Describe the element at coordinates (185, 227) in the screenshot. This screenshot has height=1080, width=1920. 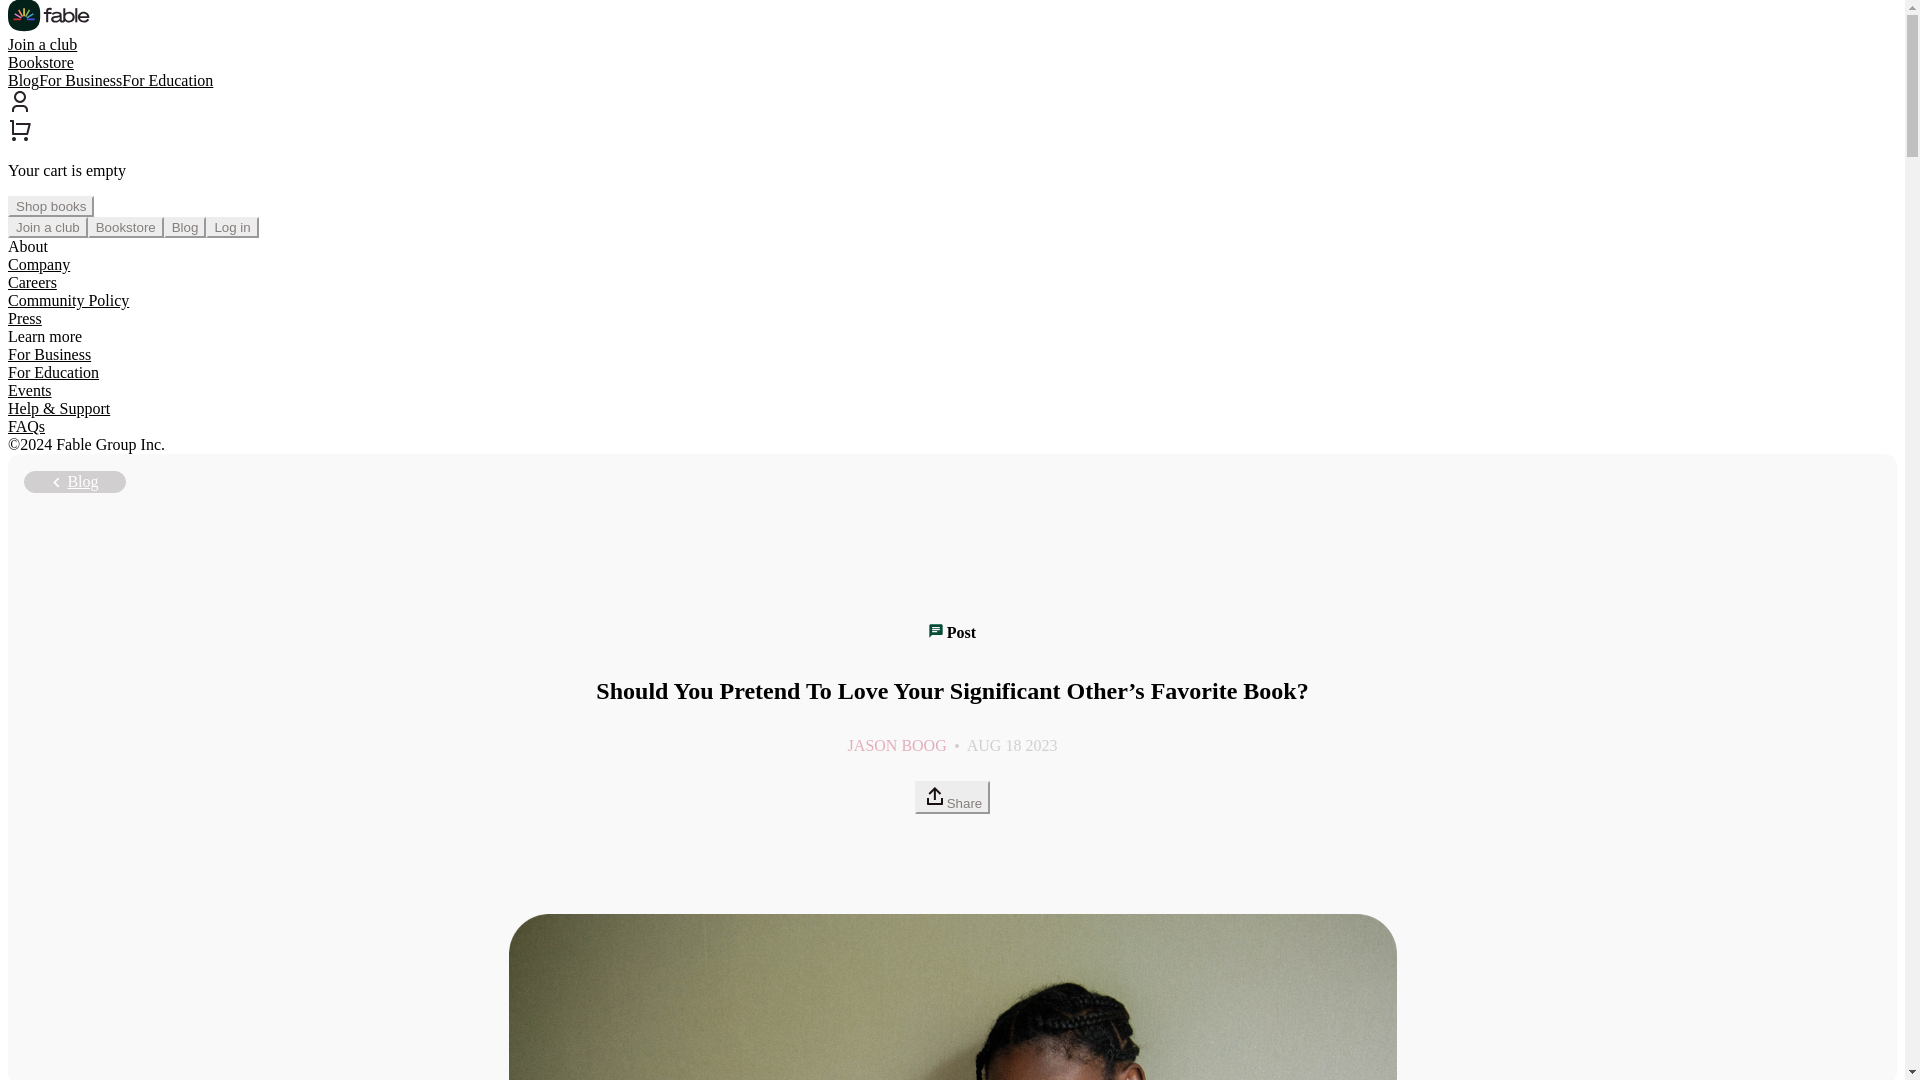
I see `Blog` at that location.